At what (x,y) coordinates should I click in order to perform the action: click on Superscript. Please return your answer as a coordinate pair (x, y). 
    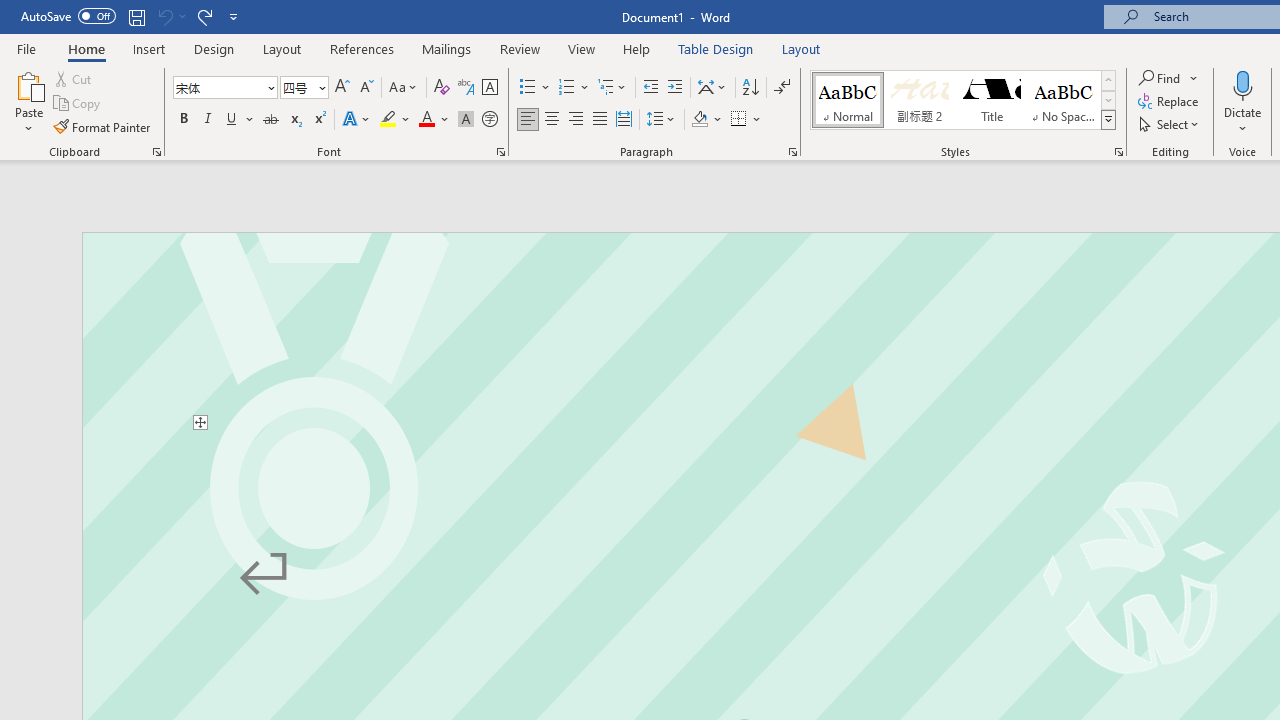
    Looking at the image, I should click on (319, 120).